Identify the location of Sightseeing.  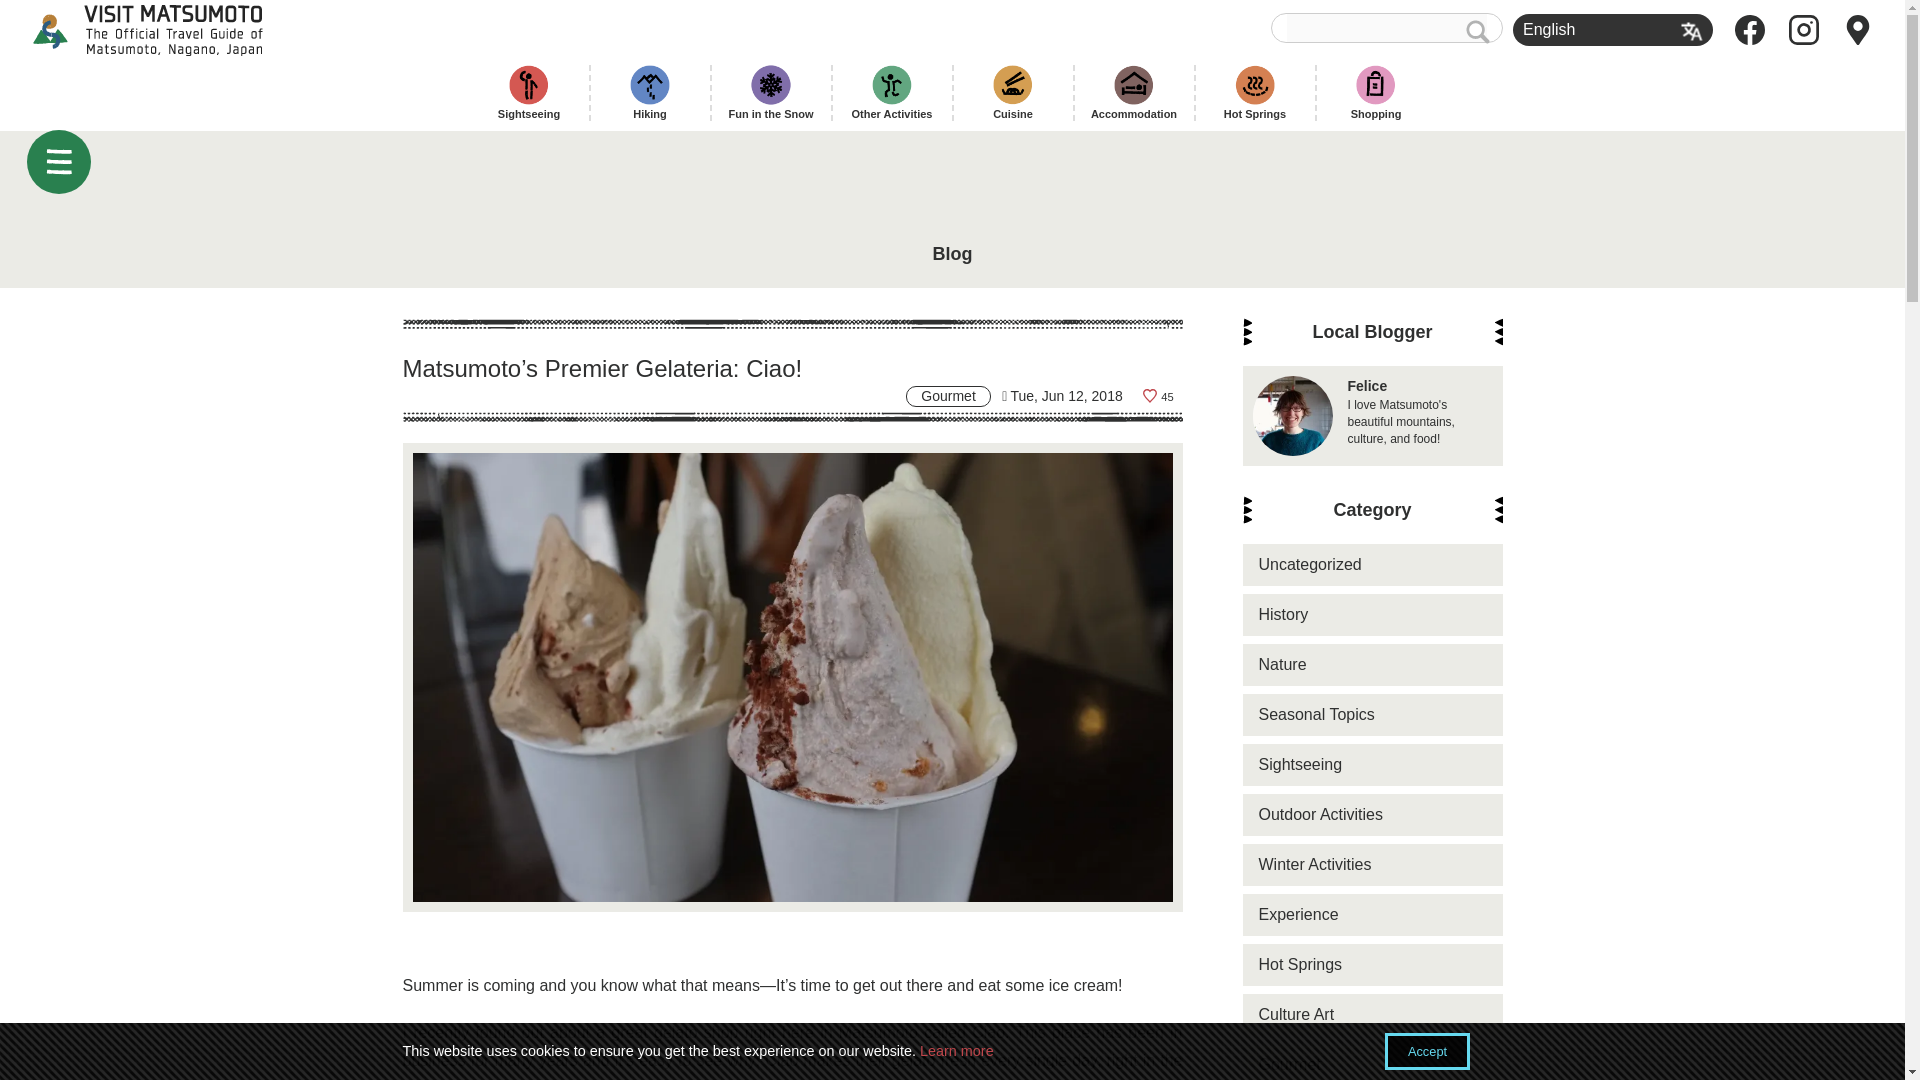
(1372, 765).